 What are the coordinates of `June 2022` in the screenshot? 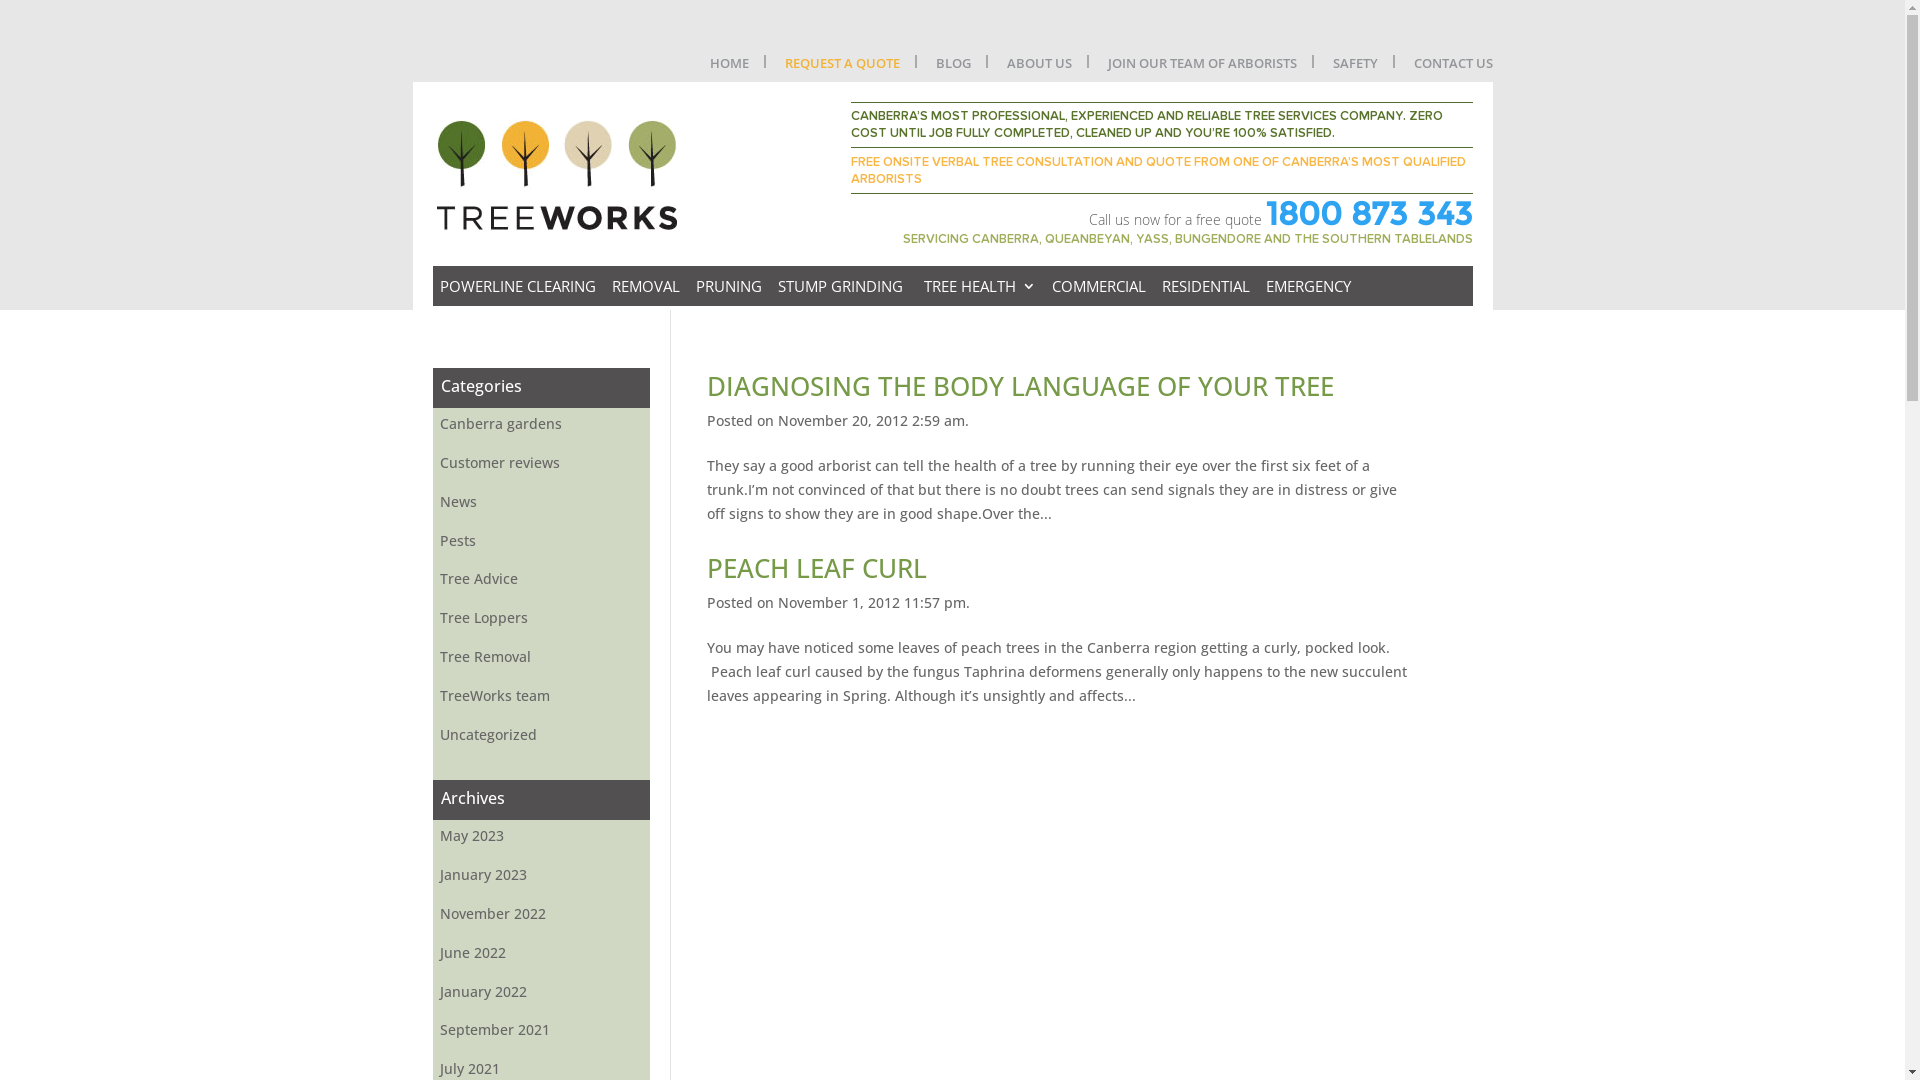 It's located at (540, 953).